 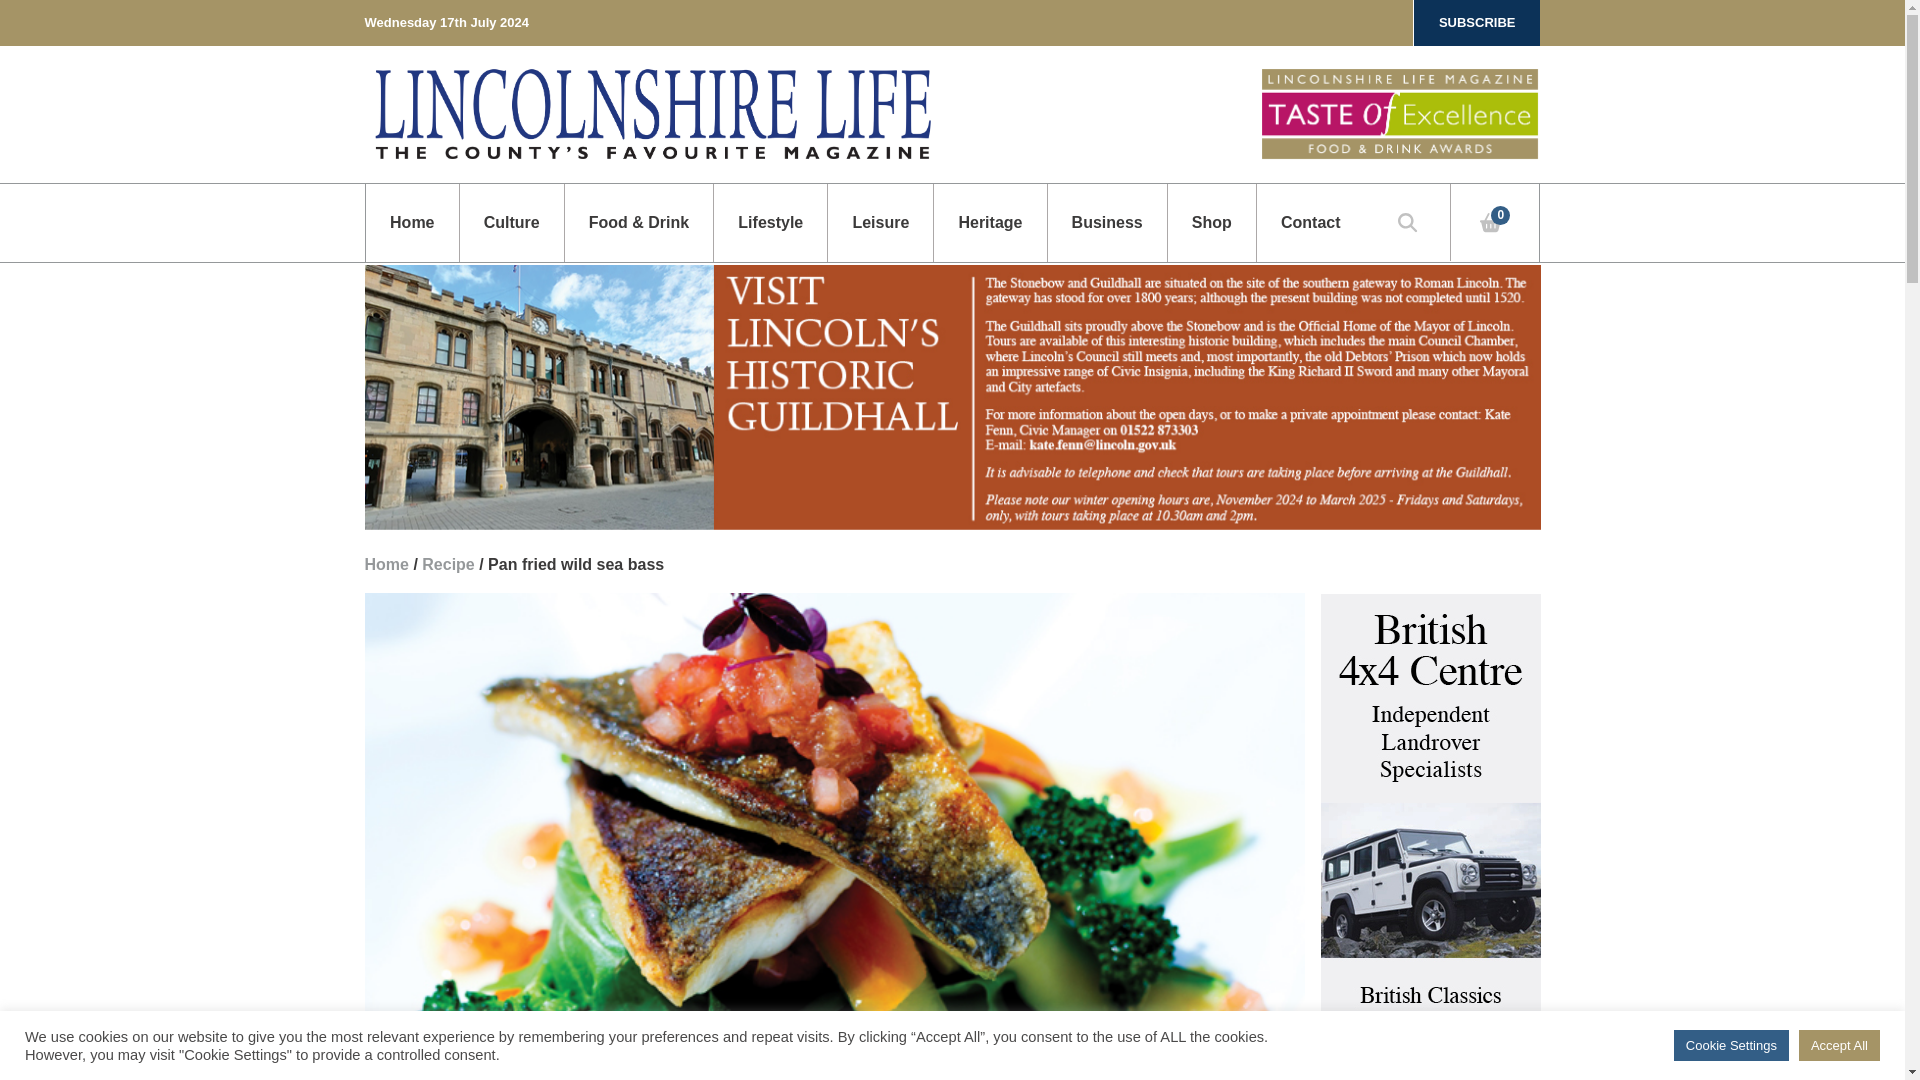 I want to click on Heritage, so click(x=990, y=222).